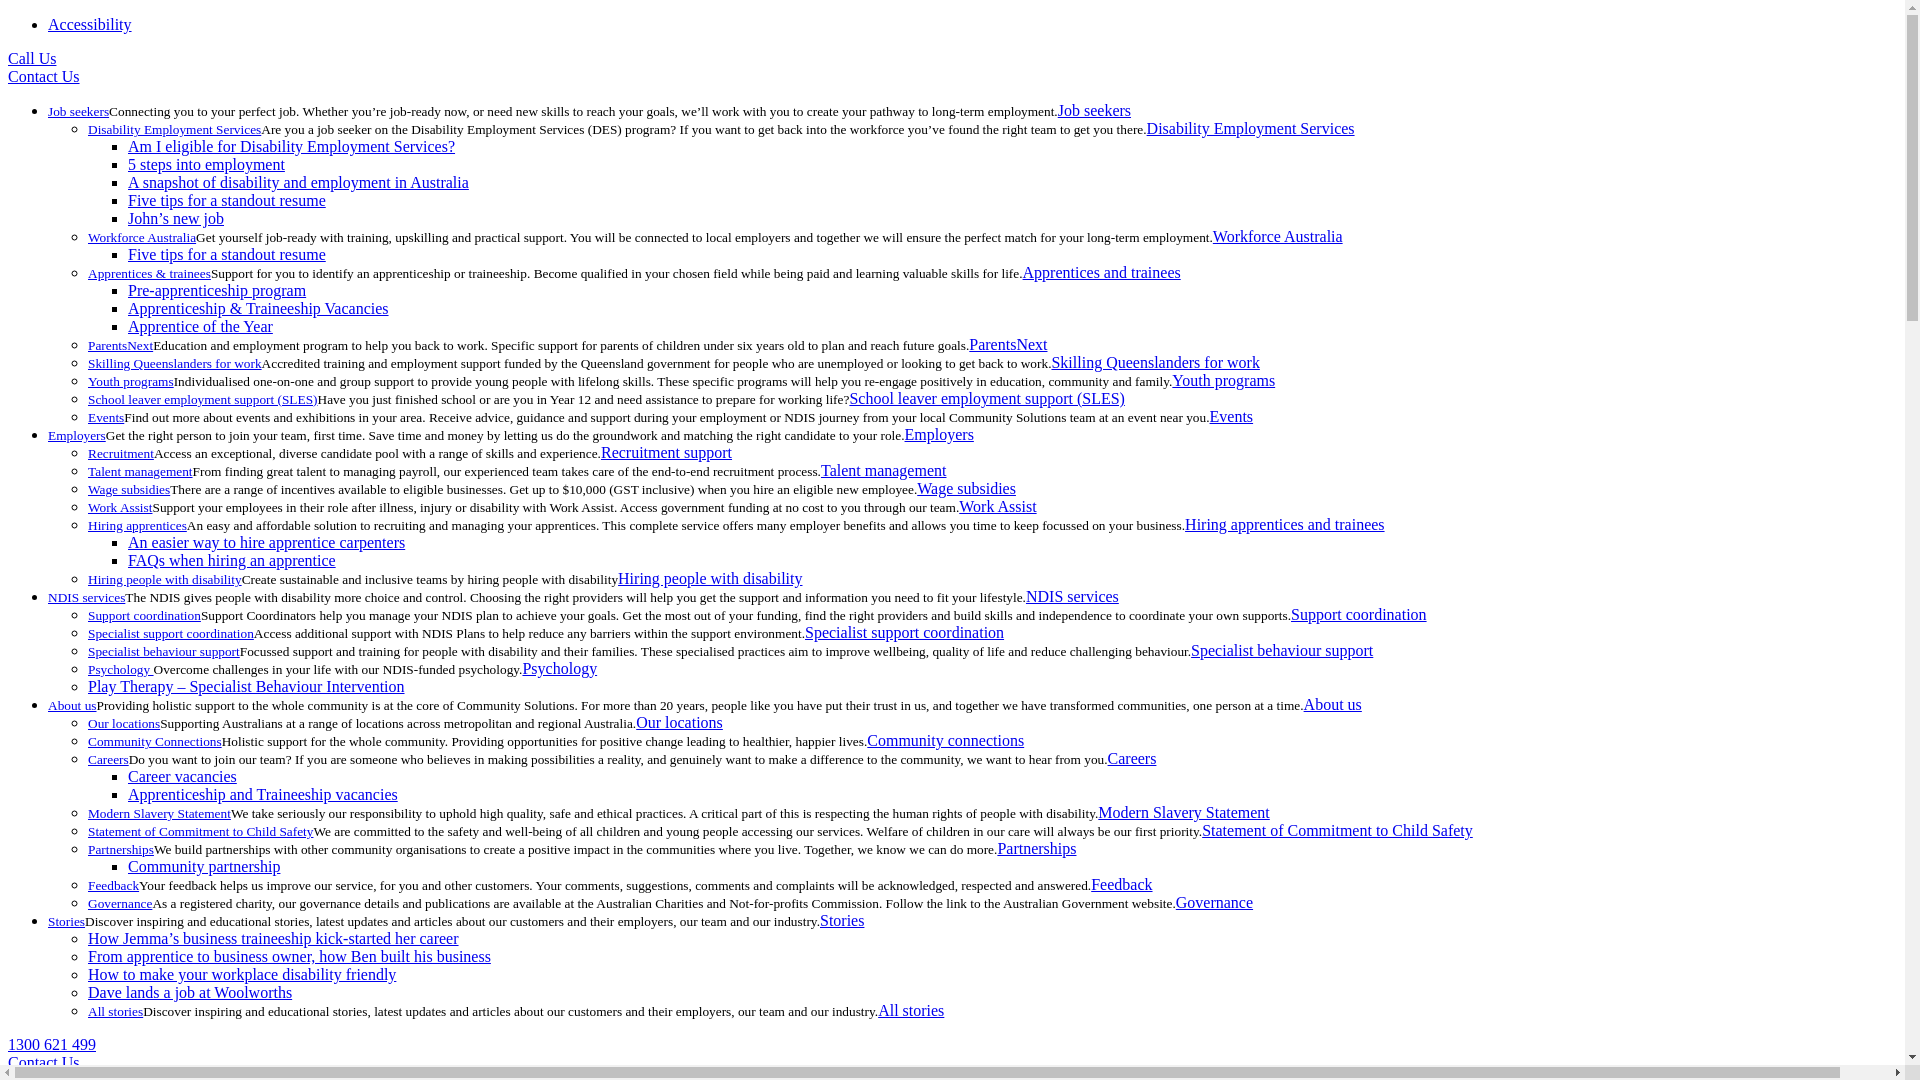 This screenshot has height=1080, width=1920. What do you see at coordinates (44, 1062) in the screenshot?
I see `Contact Us` at bounding box center [44, 1062].